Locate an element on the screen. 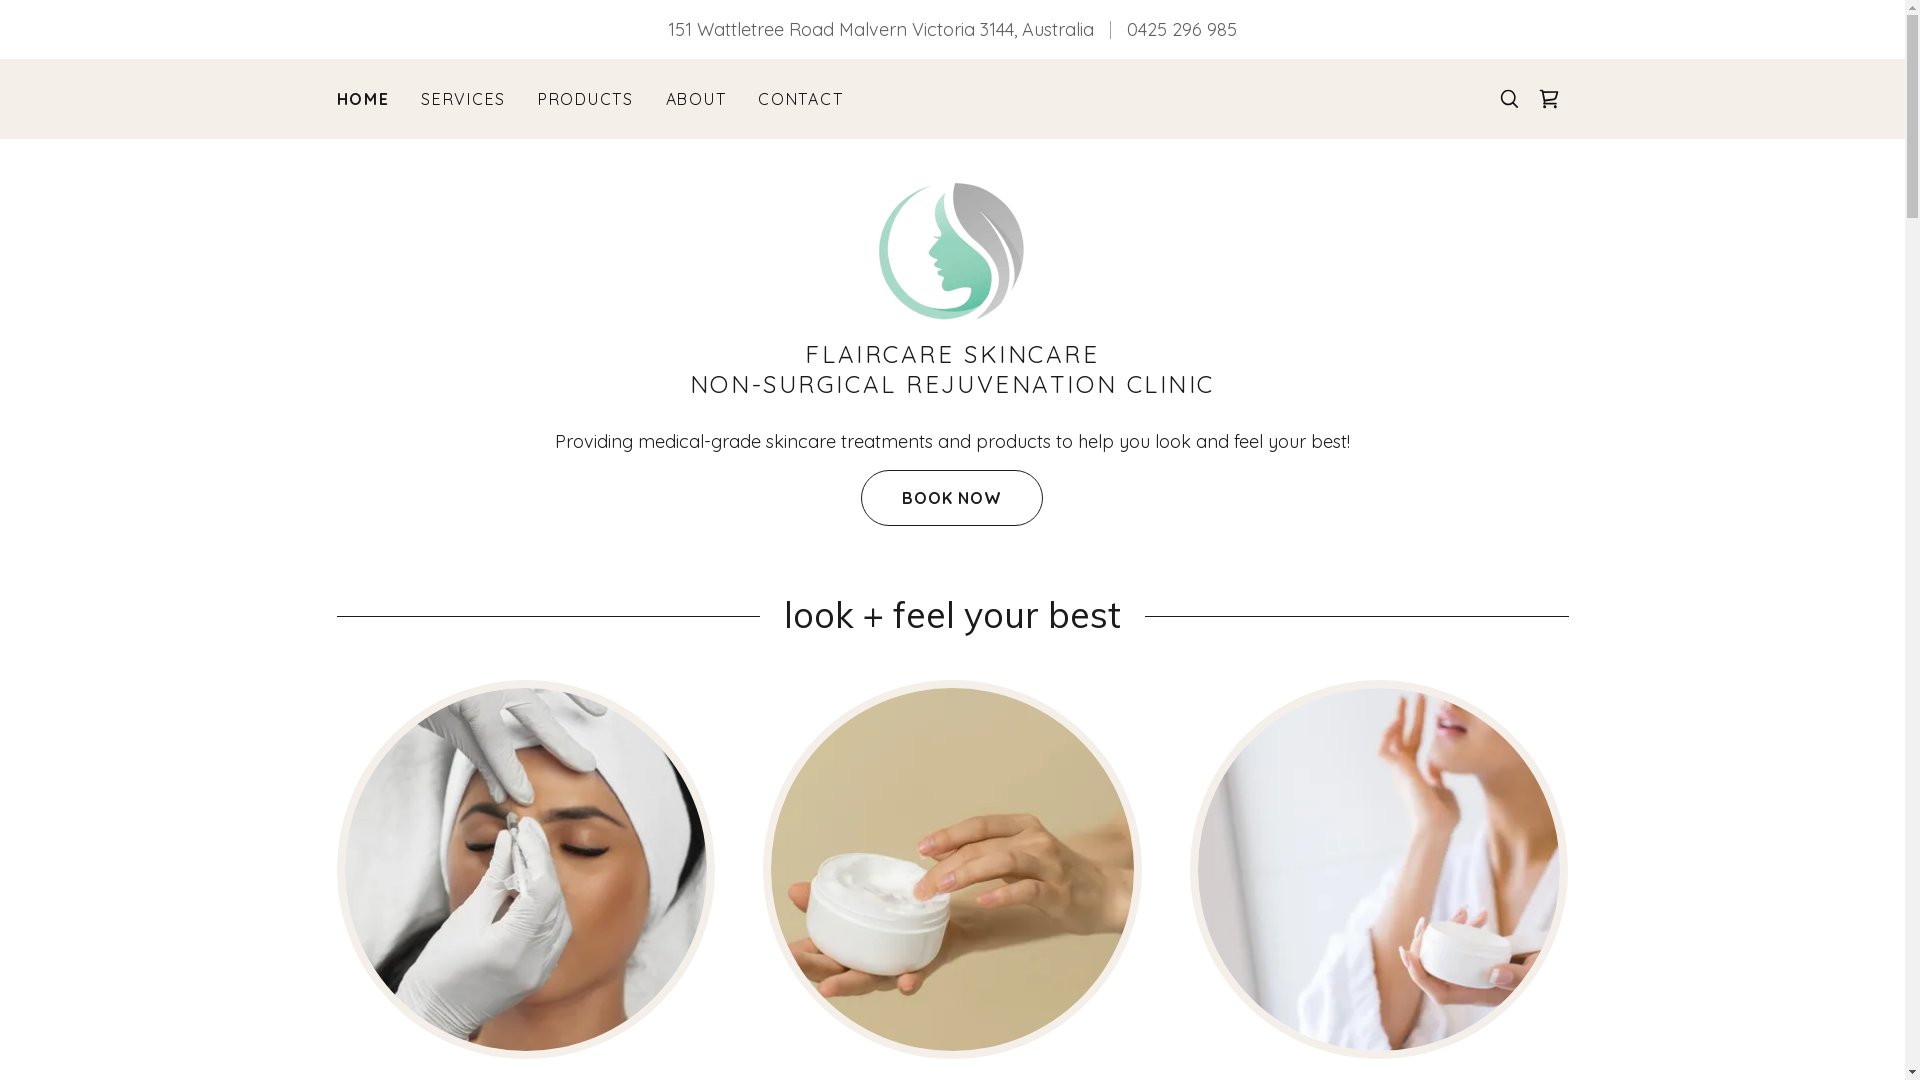 The image size is (1920, 1080). Flaircare Skincare Nonsurgical Rejuvenation Clinic is located at coordinates (952, 250).